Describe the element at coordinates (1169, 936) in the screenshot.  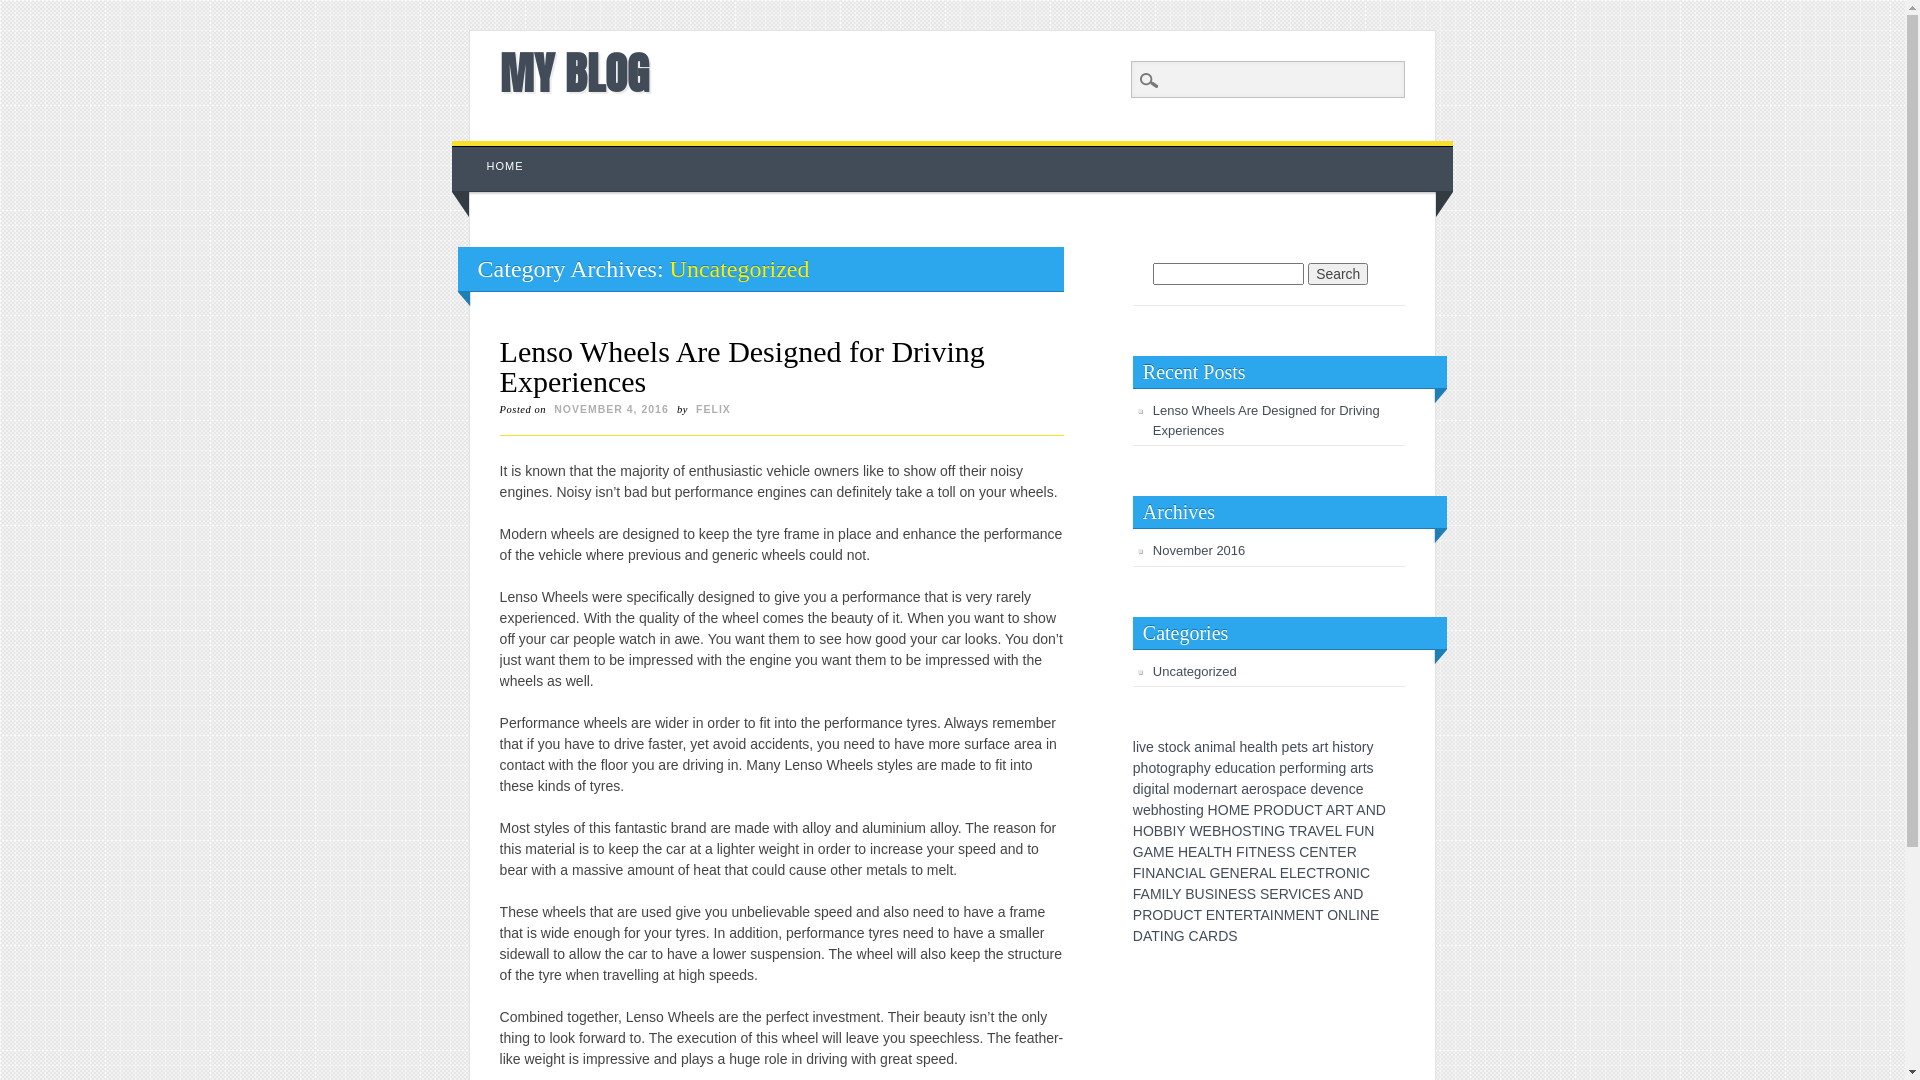
I see `N` at that location.